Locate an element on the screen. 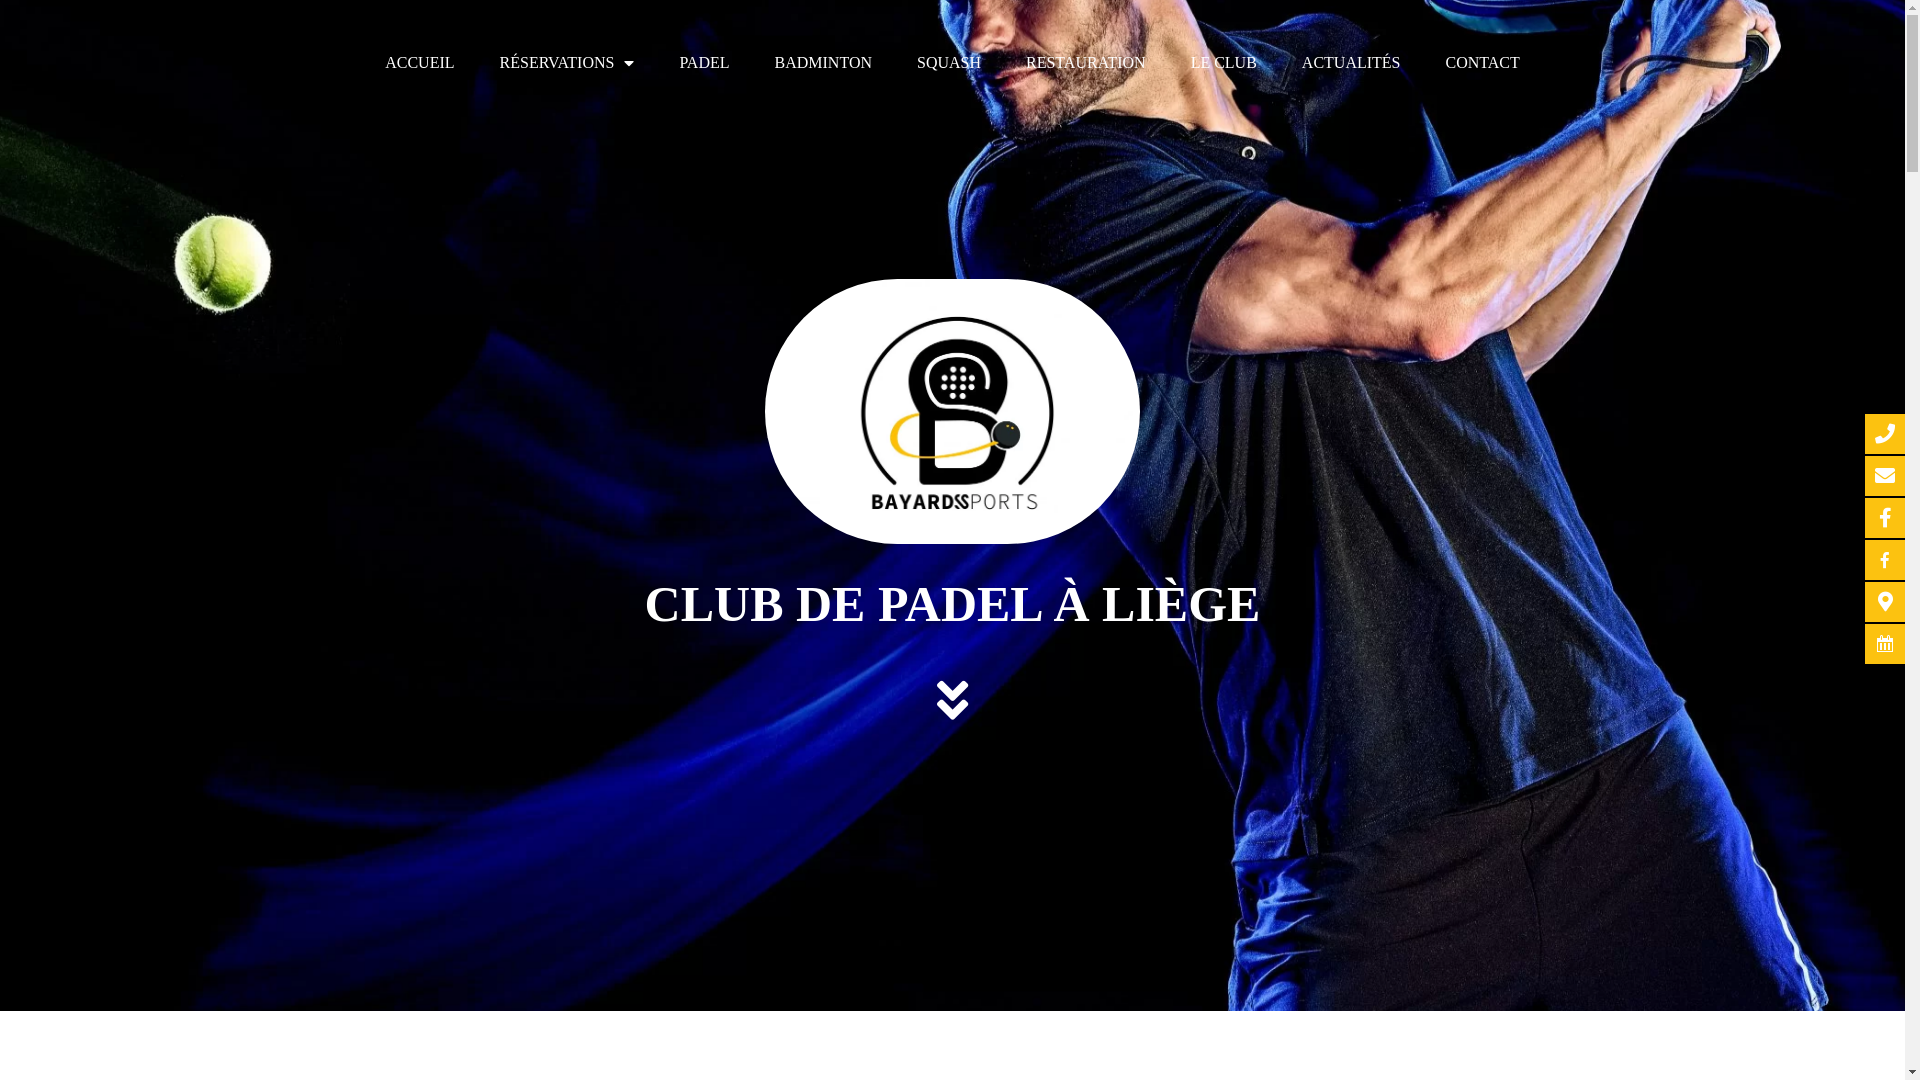 Image resolution: width=1920 pixels, height=1080 pixels. CONTACT is located at coordinates (1483, 63).